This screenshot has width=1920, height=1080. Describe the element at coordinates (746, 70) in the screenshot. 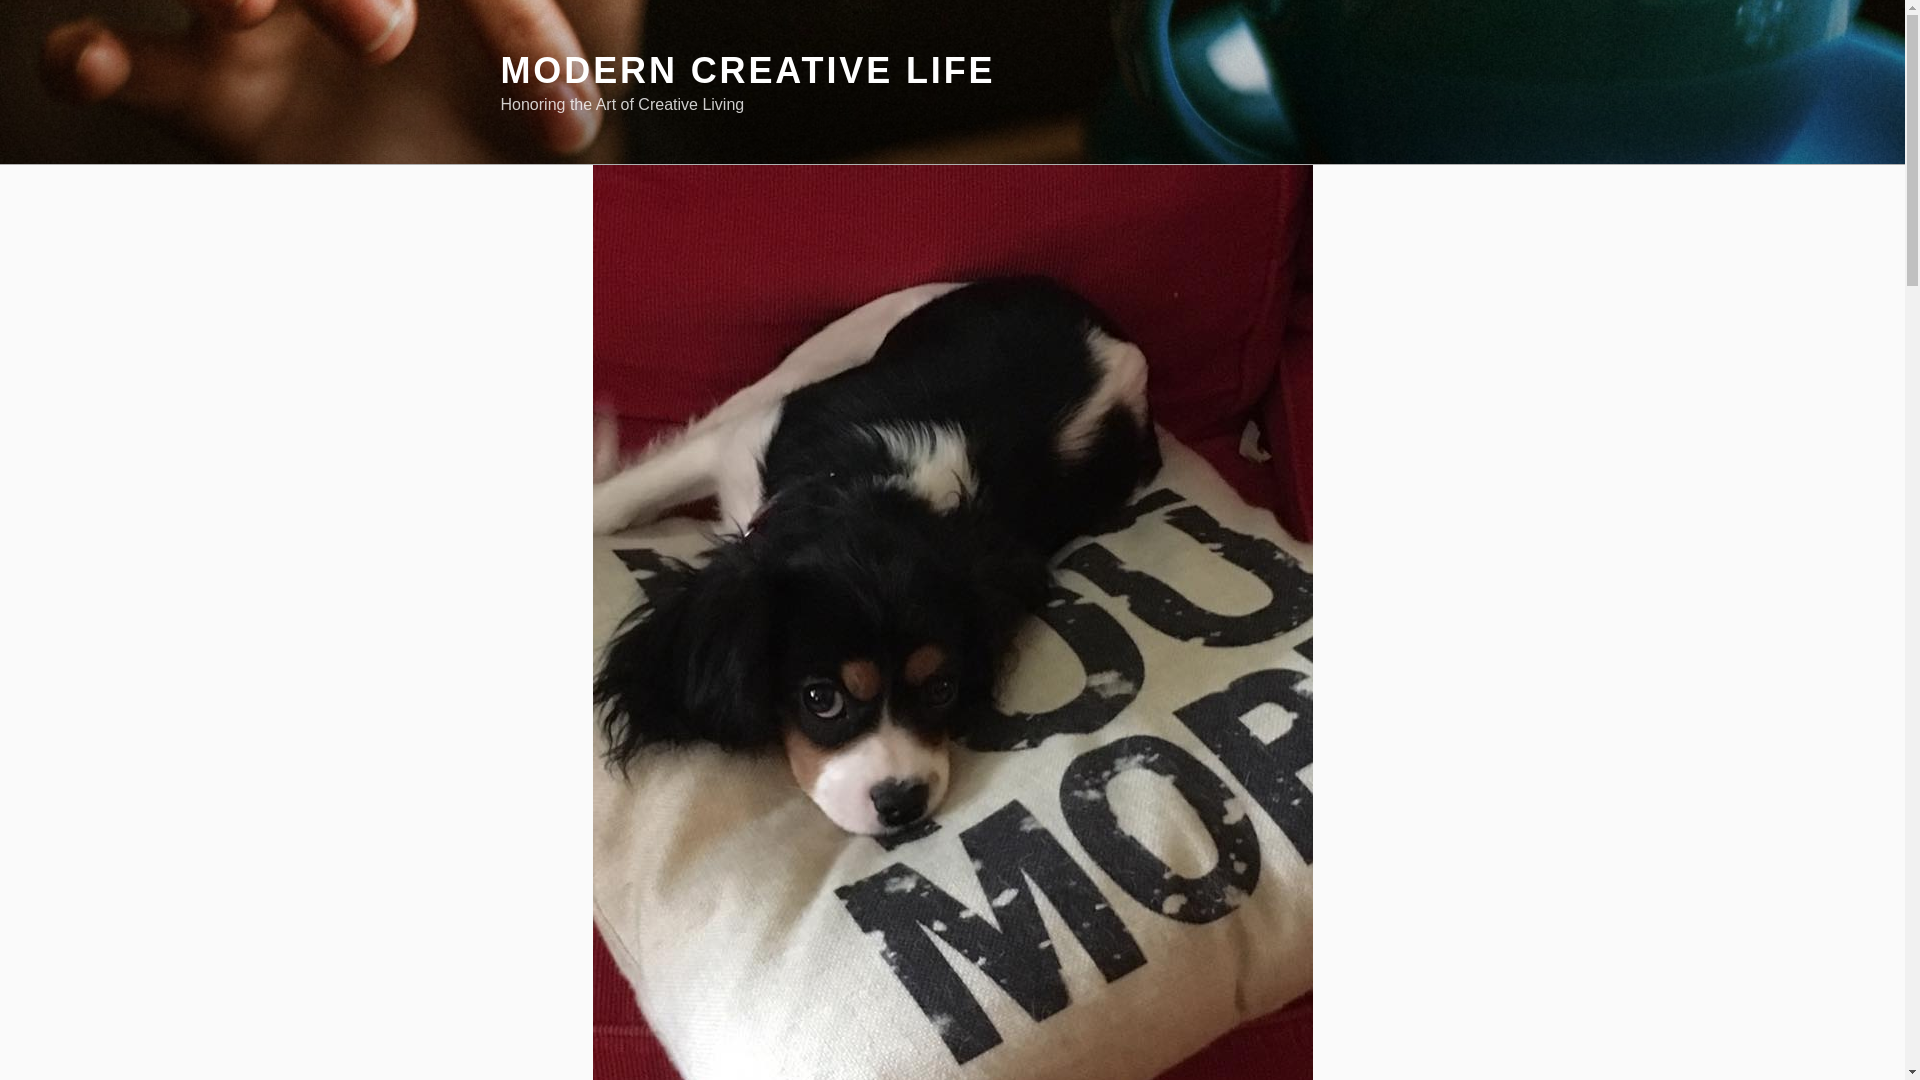

I see `MODERN CREATIVE LIFE` at that location.